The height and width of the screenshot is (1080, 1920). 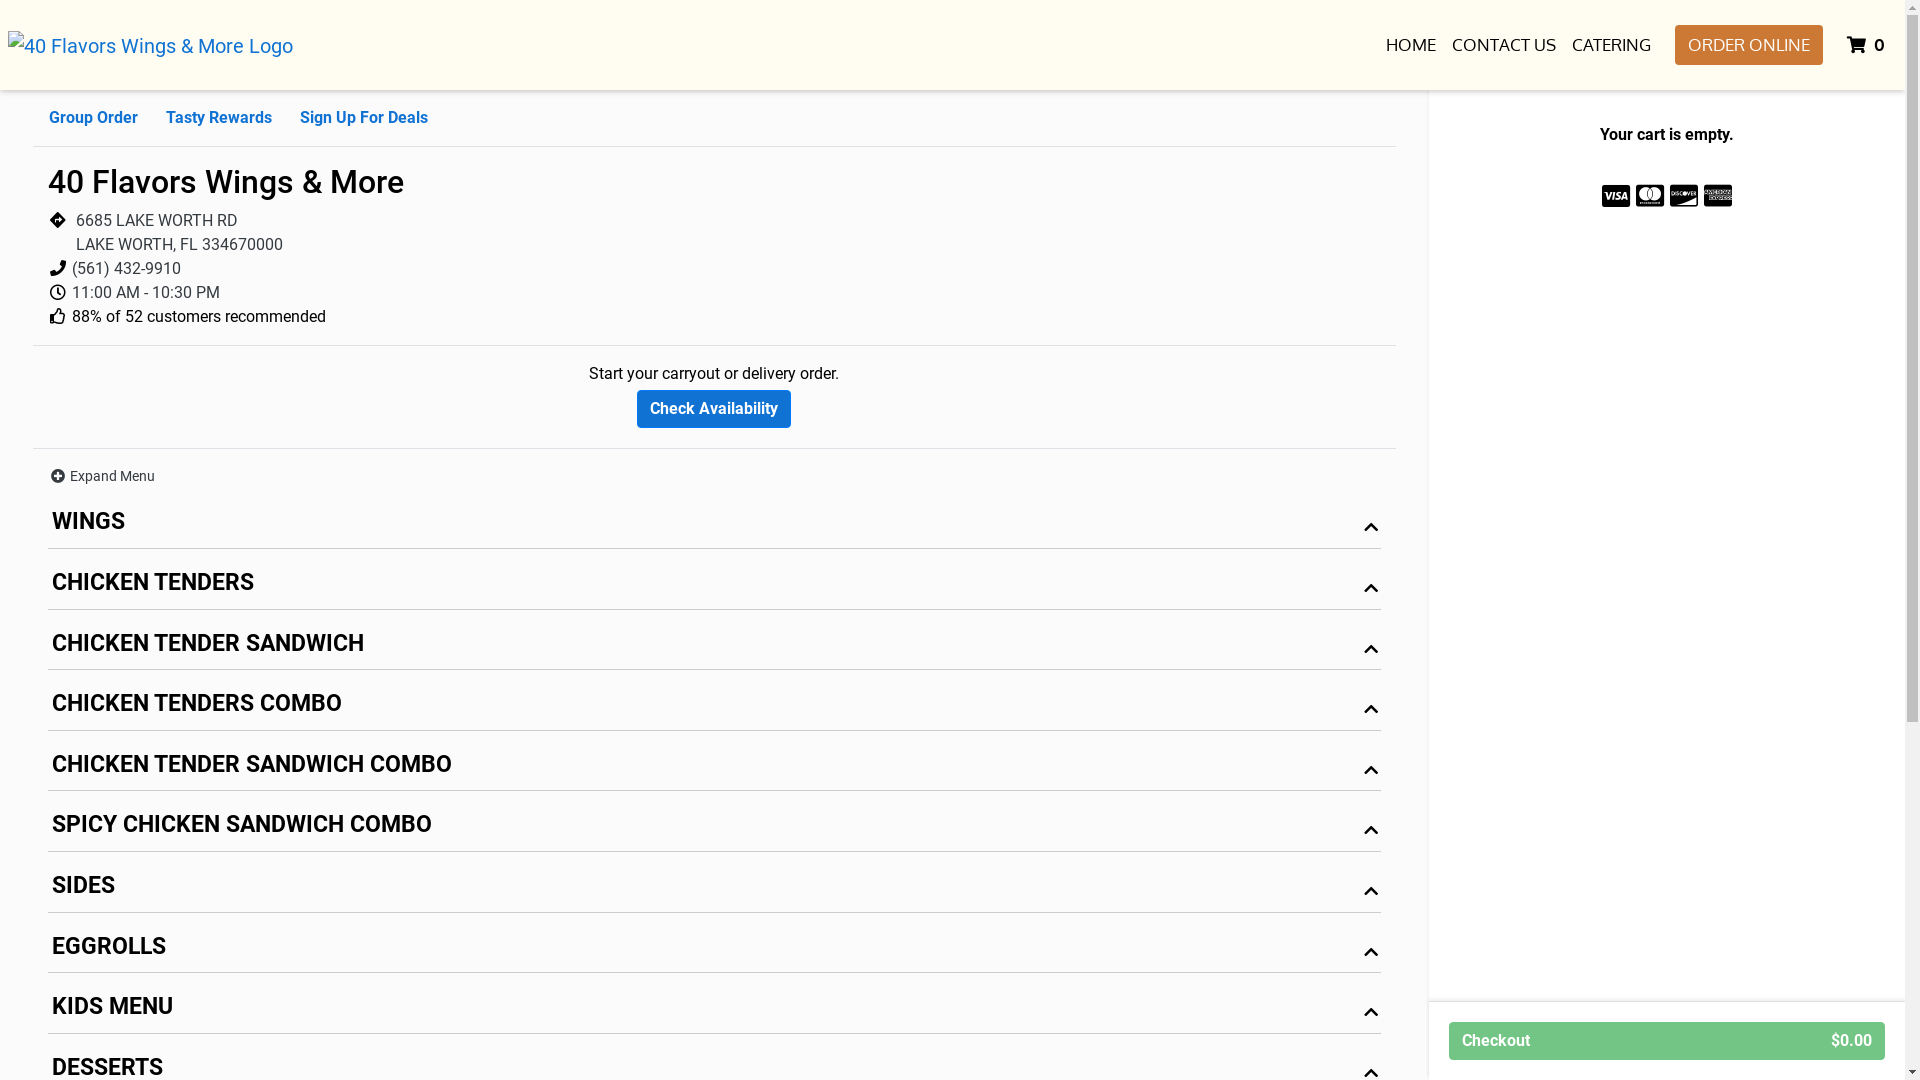 I want to click on EGGROLLS, so click(x=714, y=952).